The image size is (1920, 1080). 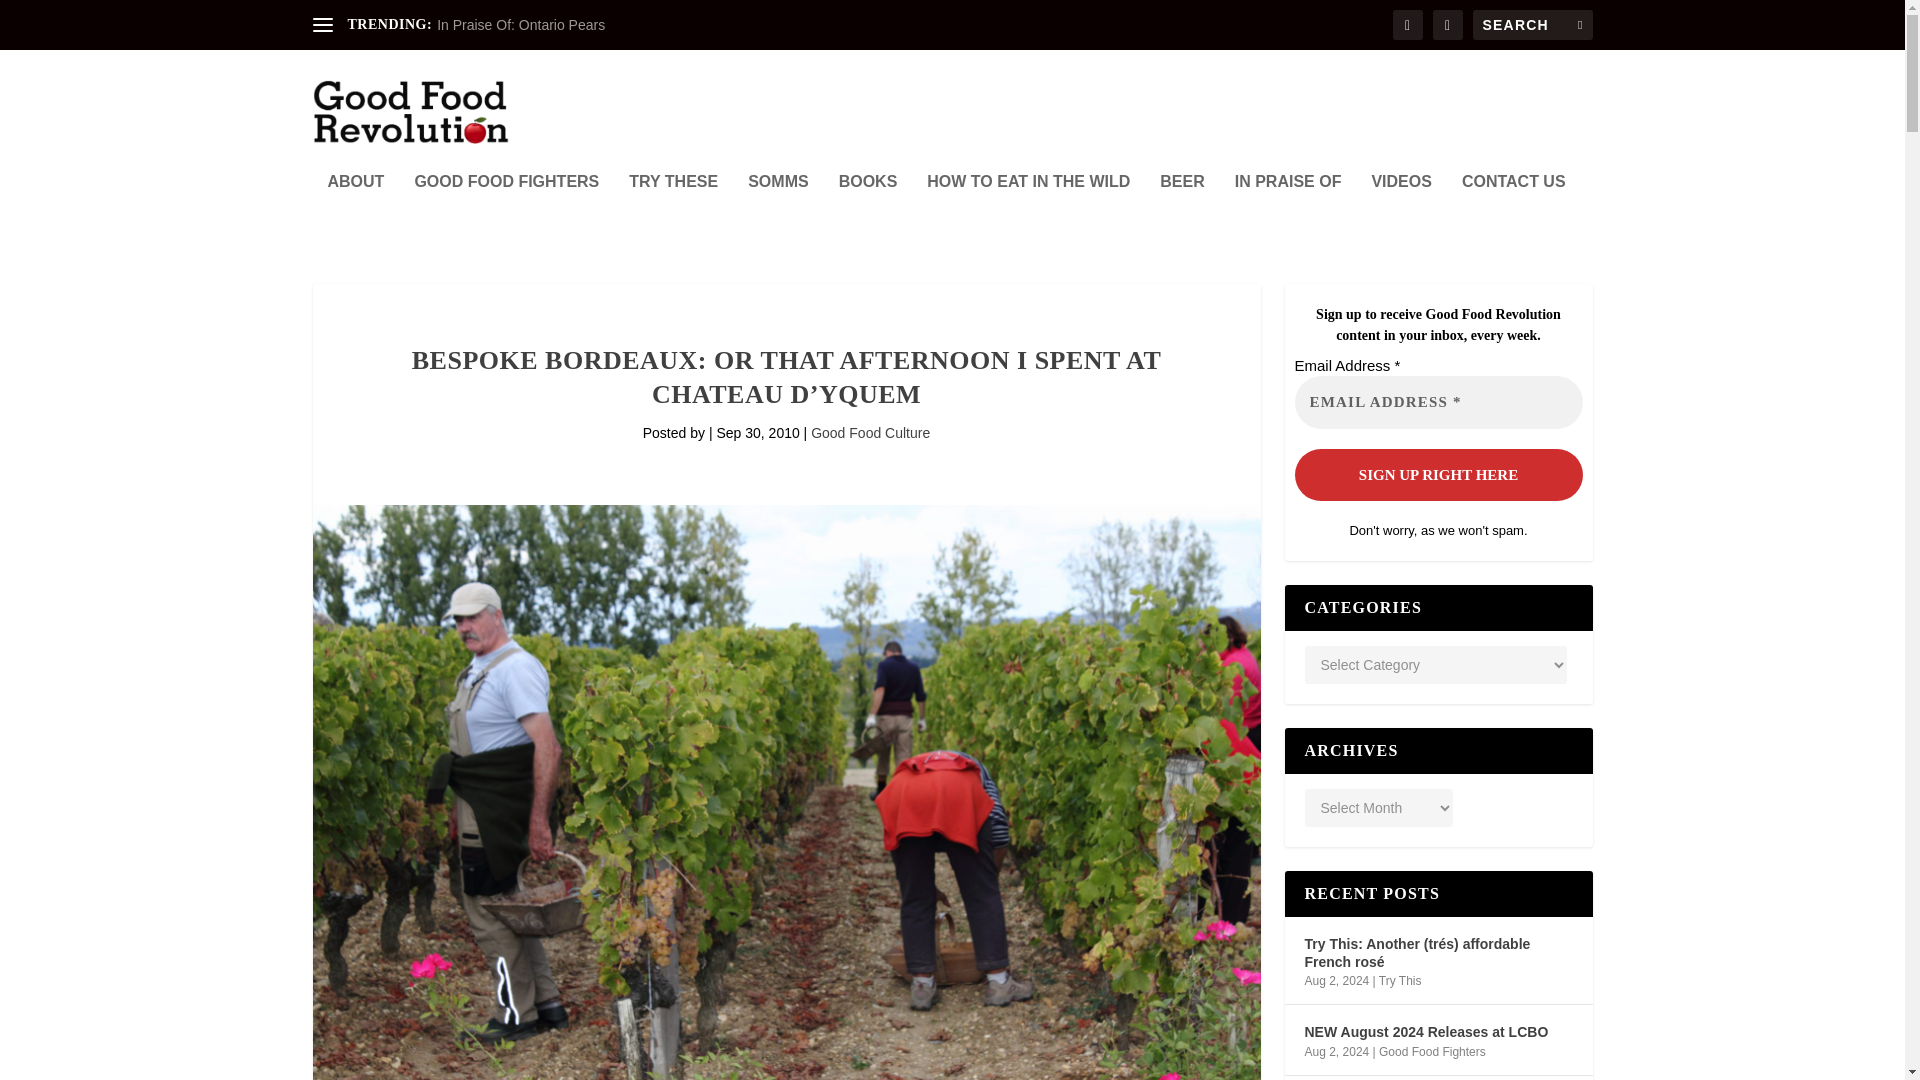 What do you see at coordinates (1028, 208) in the screenshot?
I see `HOW TO EAT IN THE WILD` at bounding box center [1028, 208].